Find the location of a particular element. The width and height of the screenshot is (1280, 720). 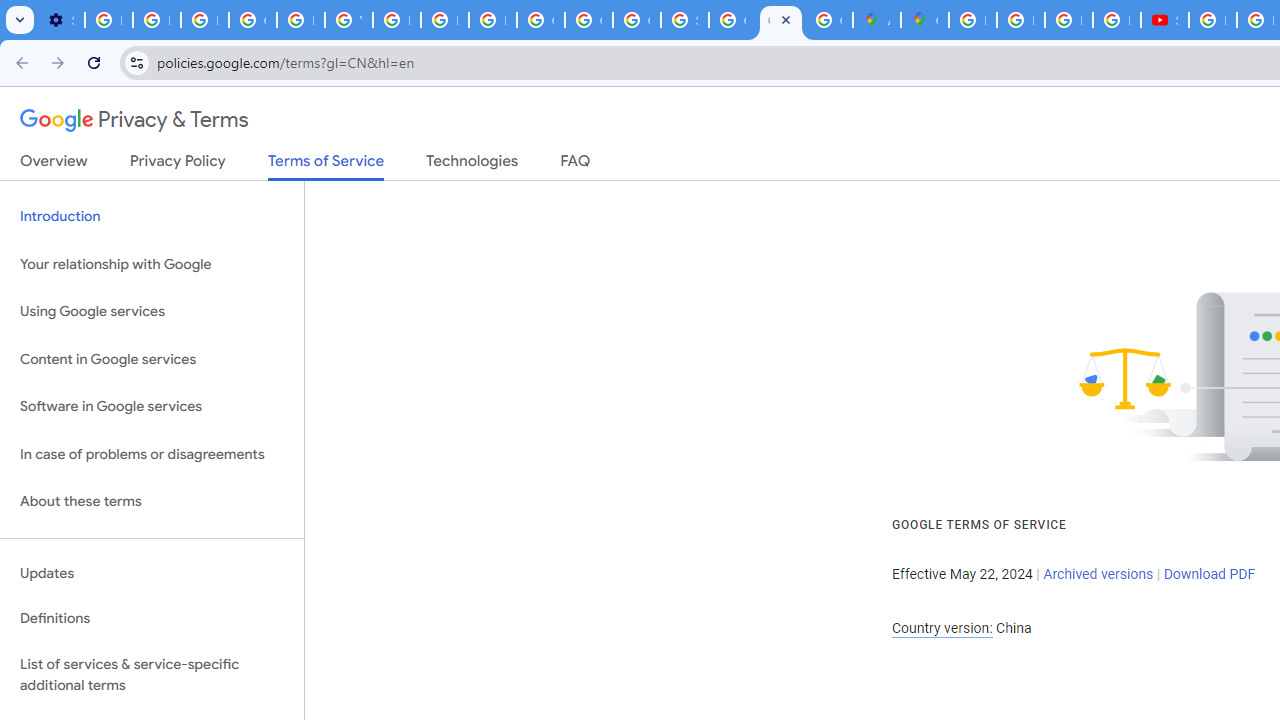

Blogger Policies and Guidelines - Transparency Center is located at coordinates (972, 20).